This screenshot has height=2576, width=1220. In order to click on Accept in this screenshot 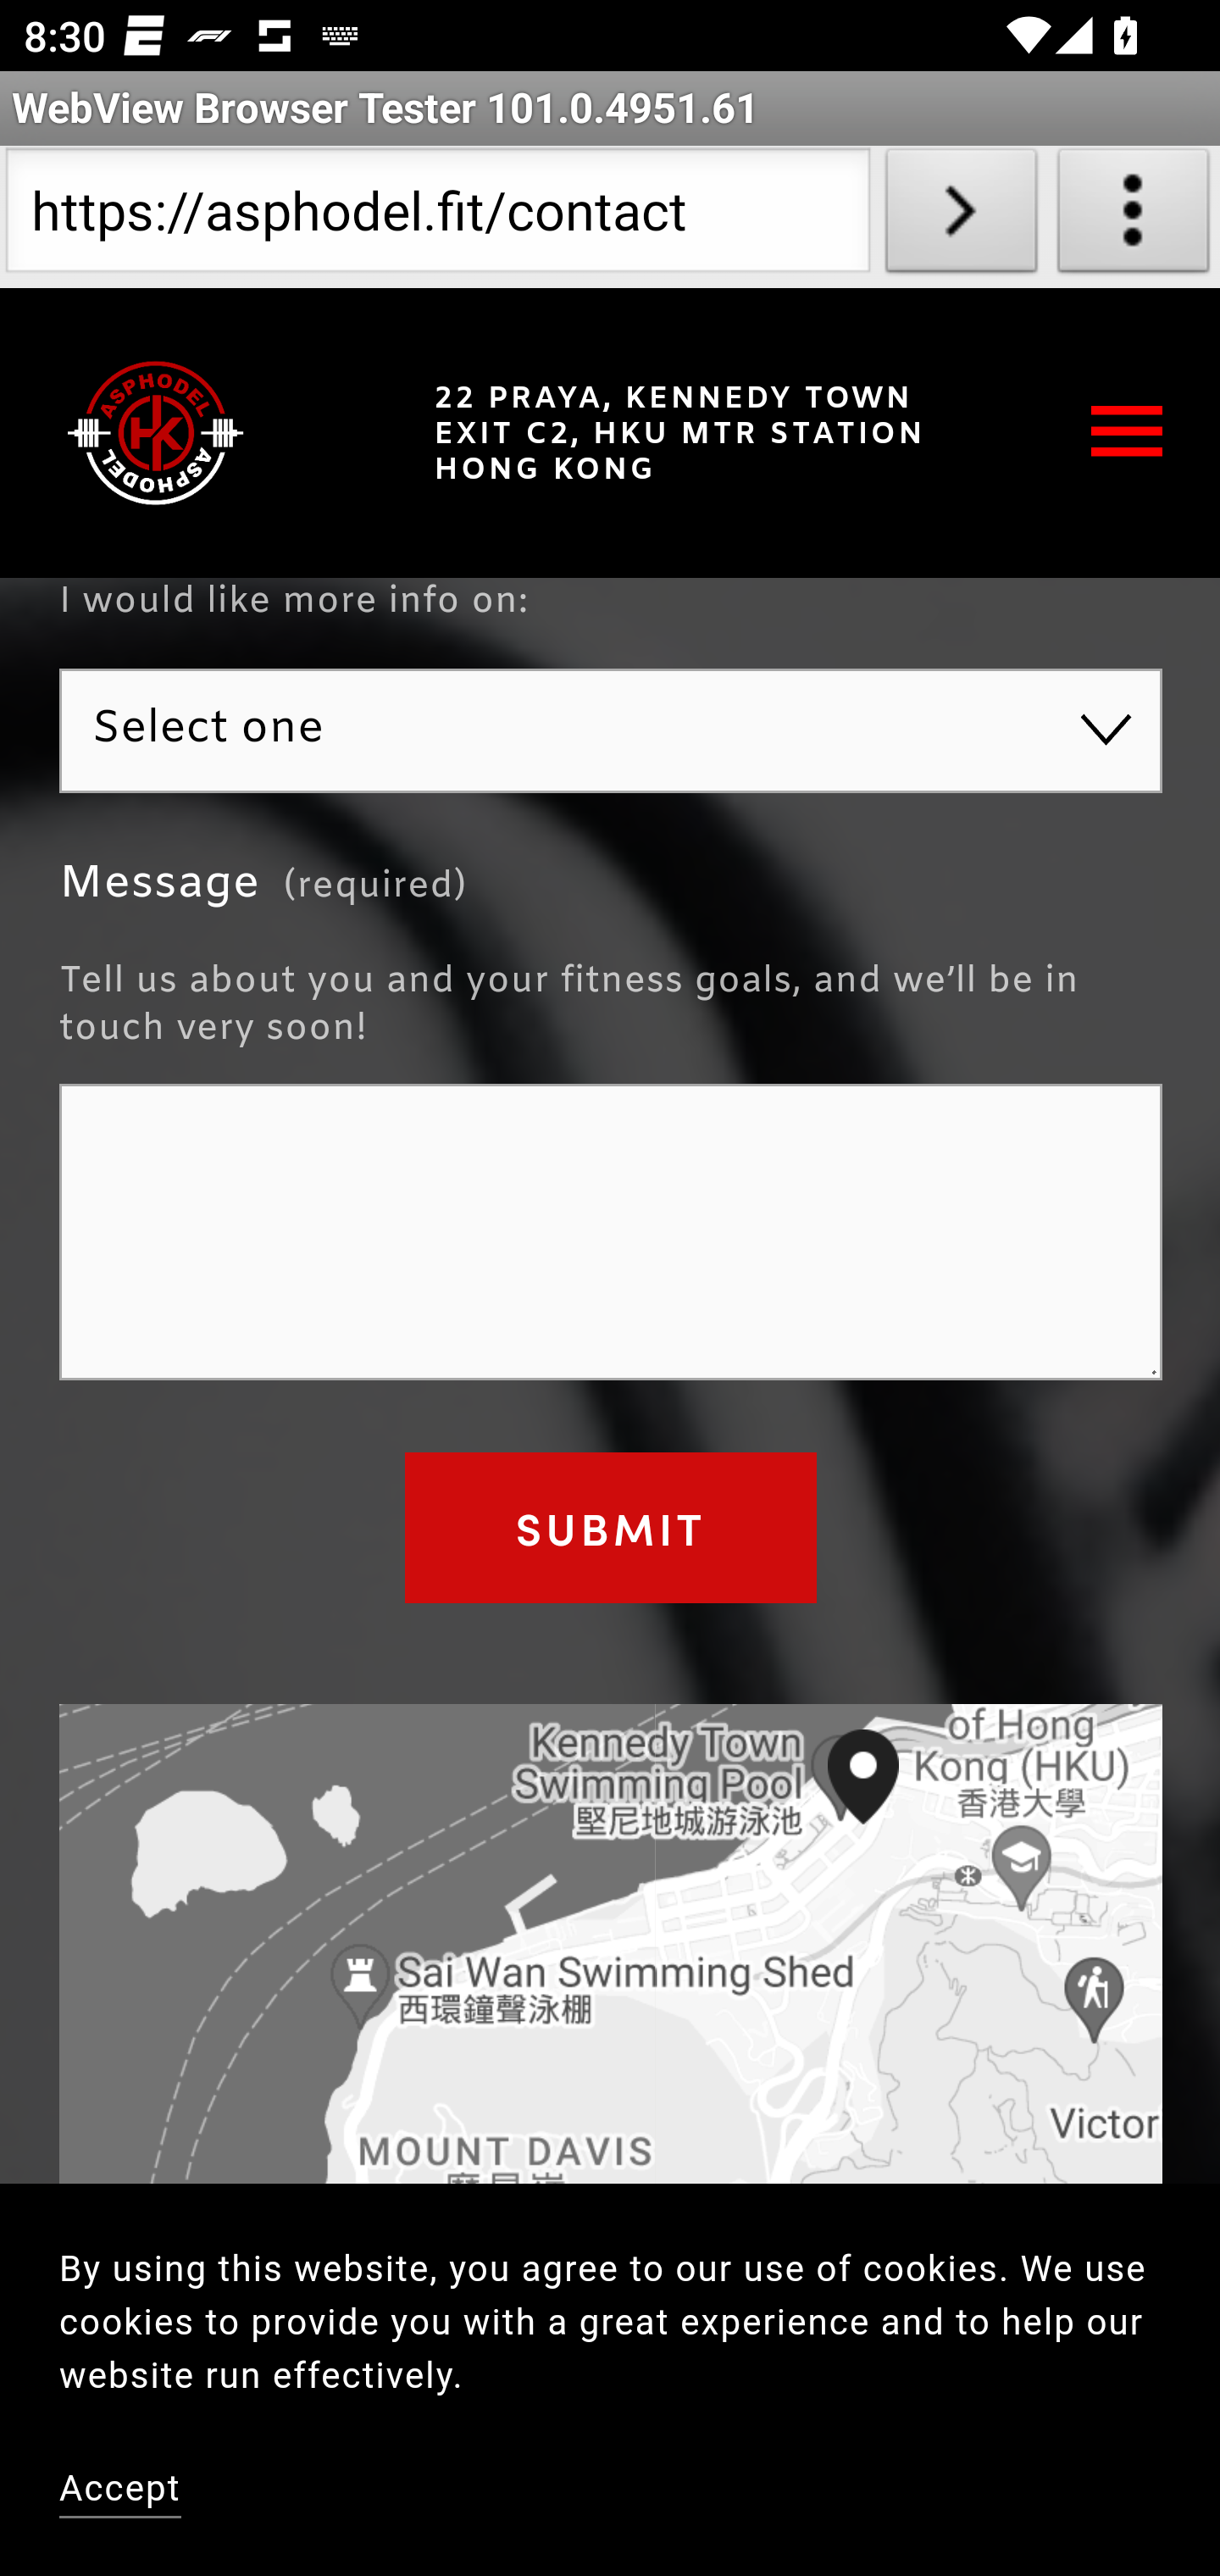, I will do `click(122, 2492)`.